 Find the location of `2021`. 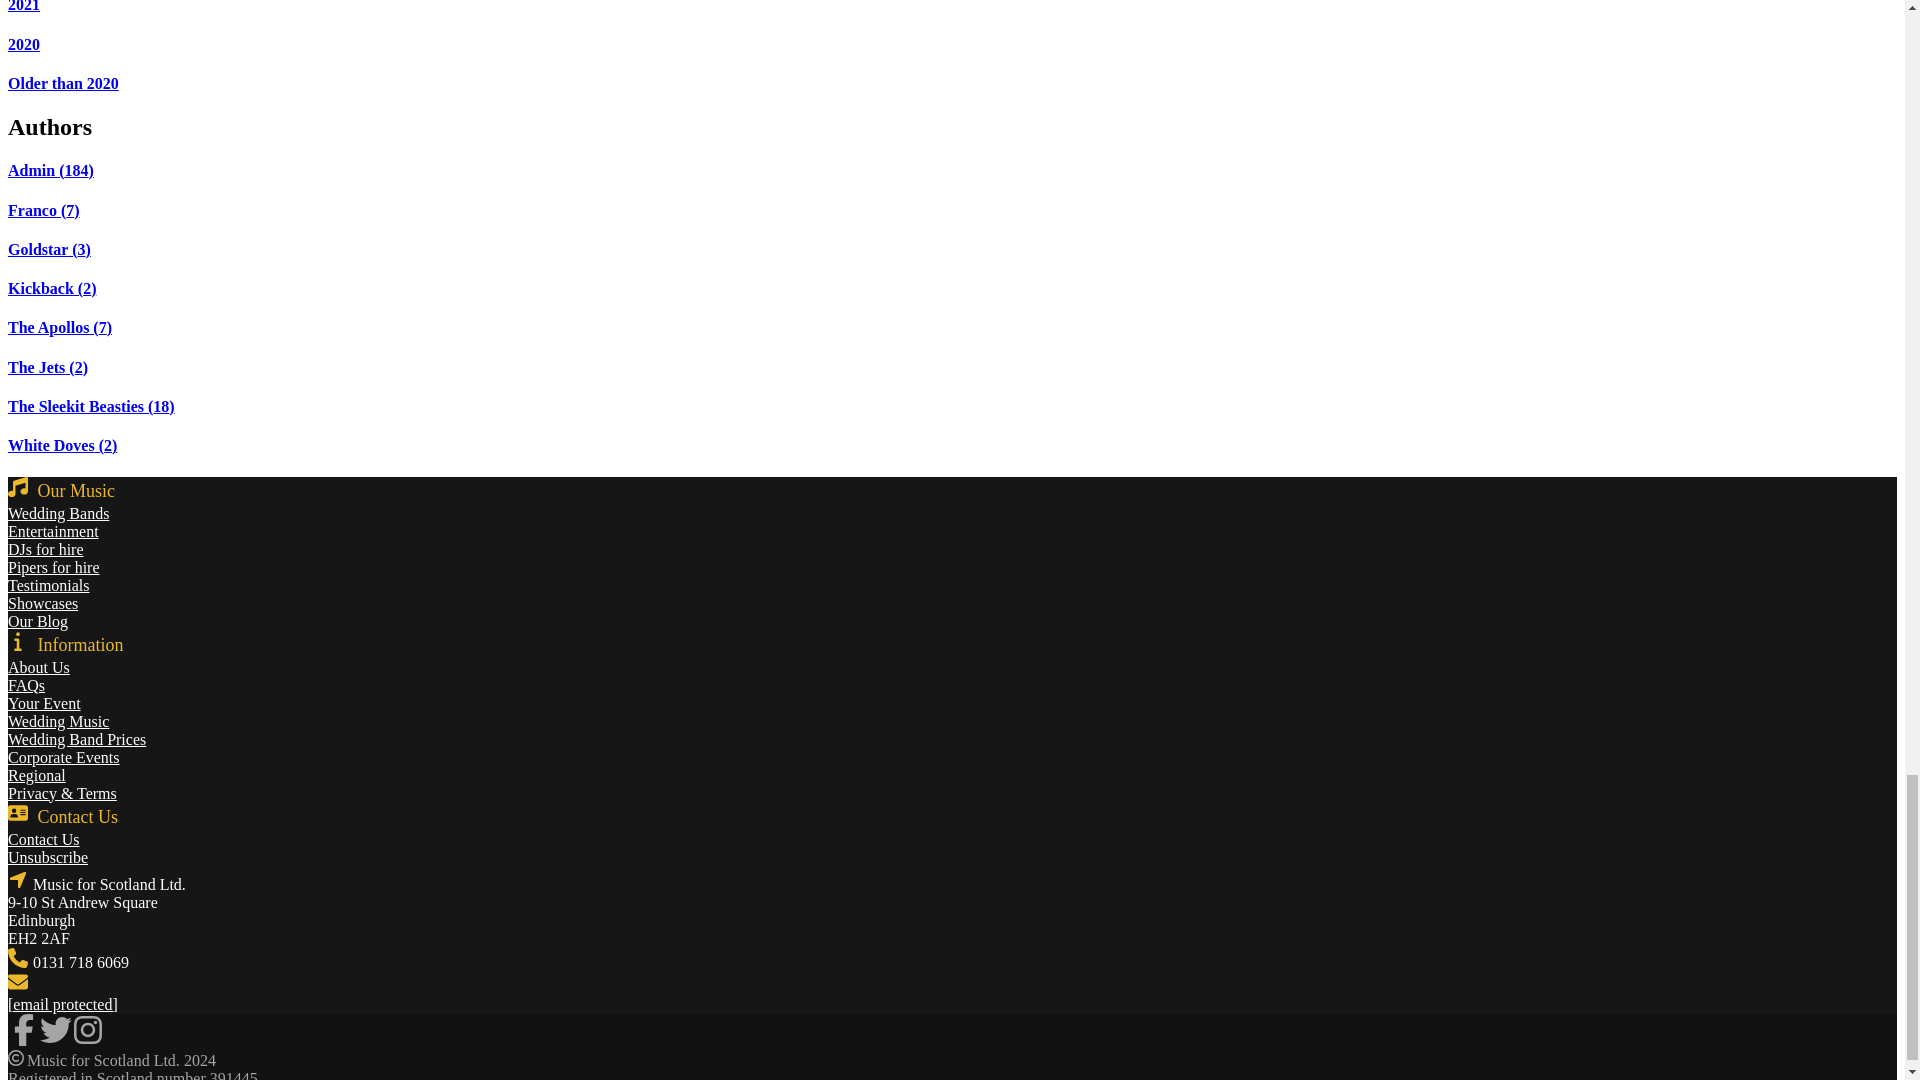

2021 is located at coordinates (24, 6).